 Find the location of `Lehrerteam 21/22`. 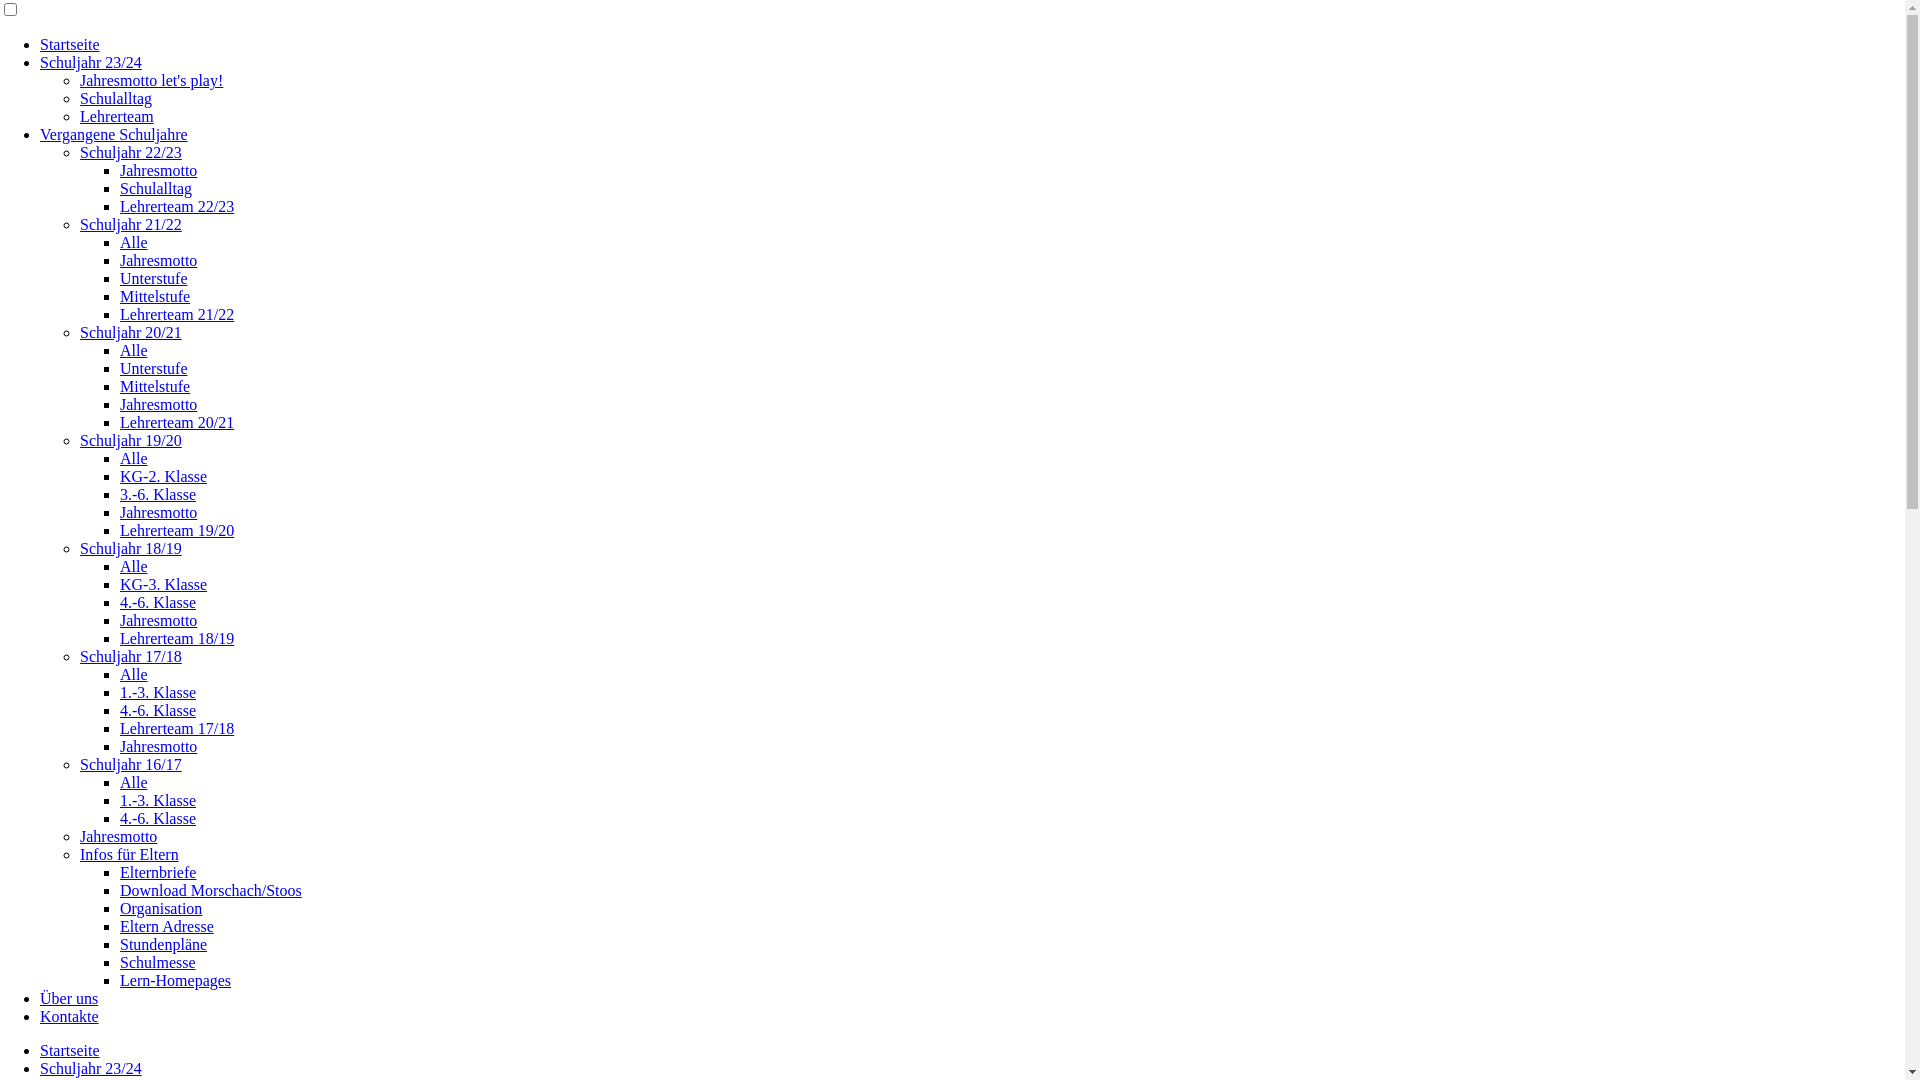

Lehrerteam 21/22 is located at coordinates (177, 314).